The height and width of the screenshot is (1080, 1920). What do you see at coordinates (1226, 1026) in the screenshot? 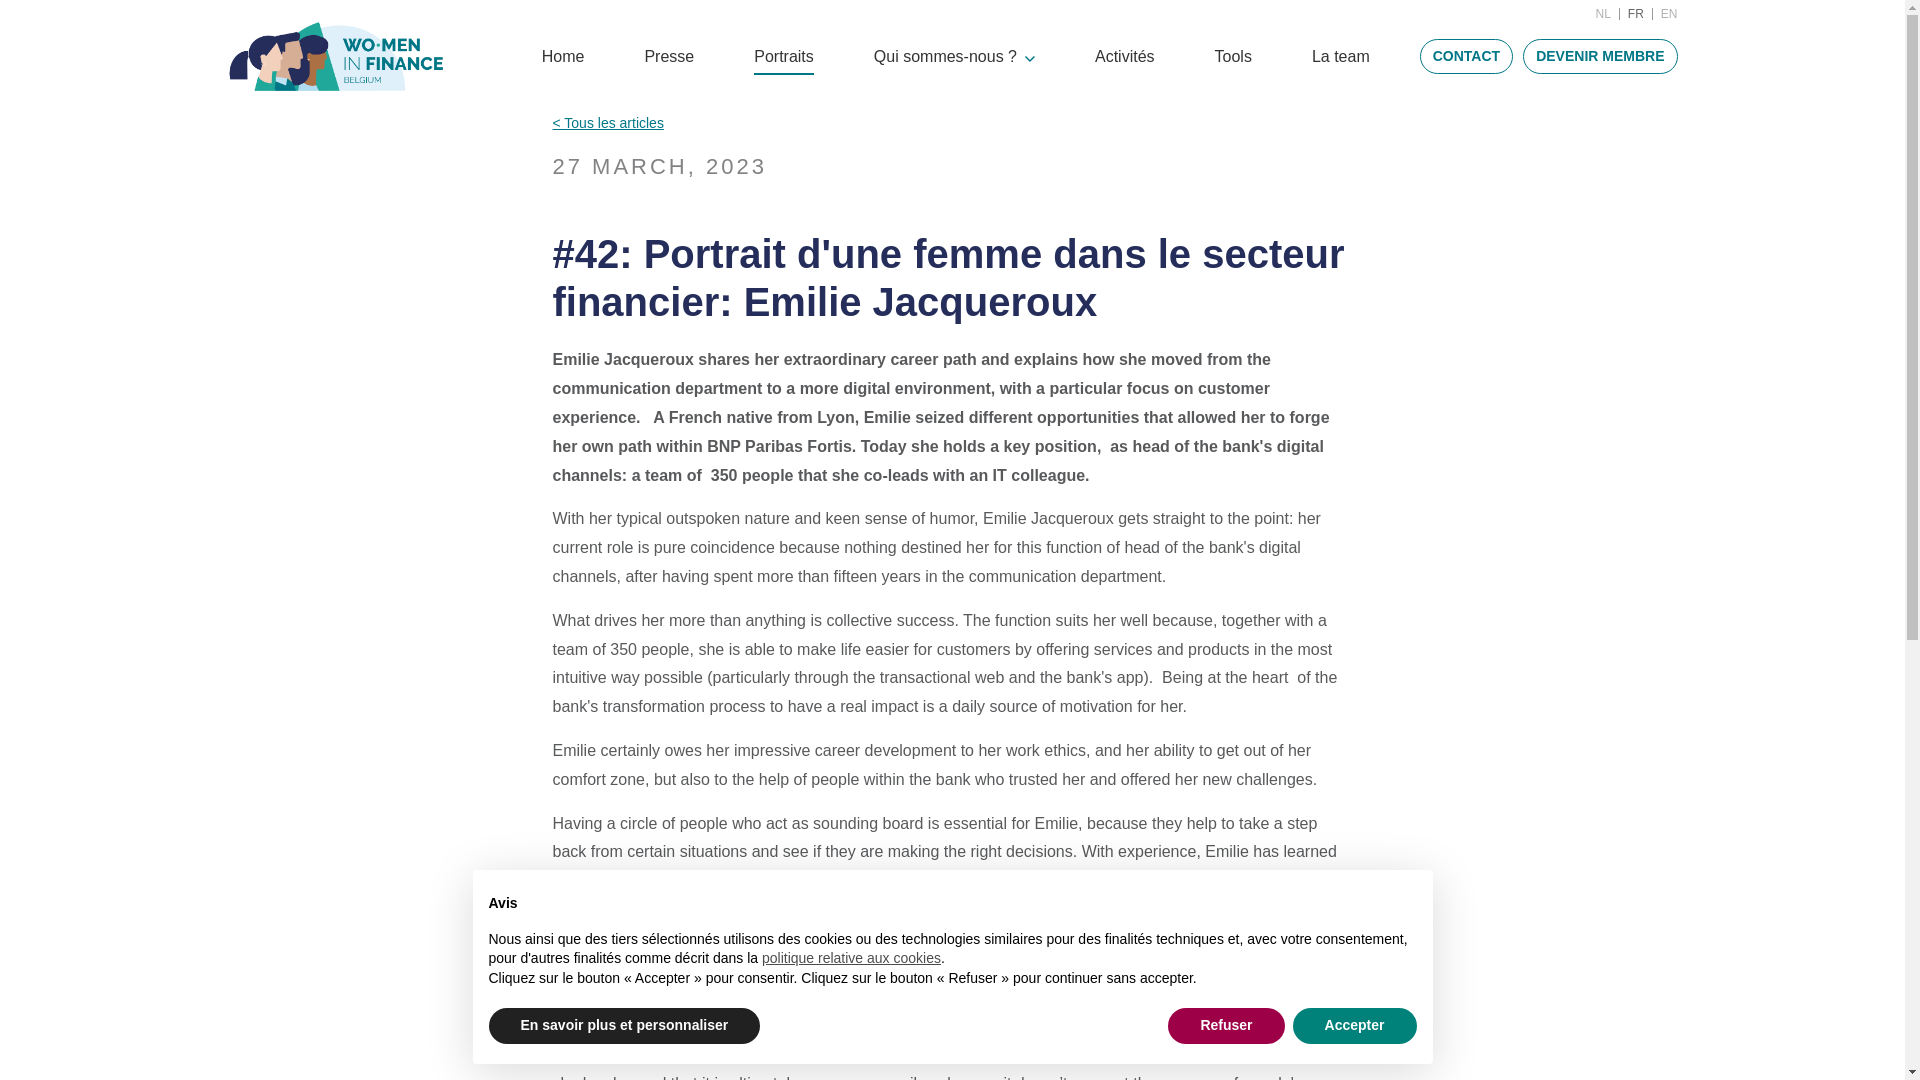
I see `Refuser` at bounding box center [1226, 1026].